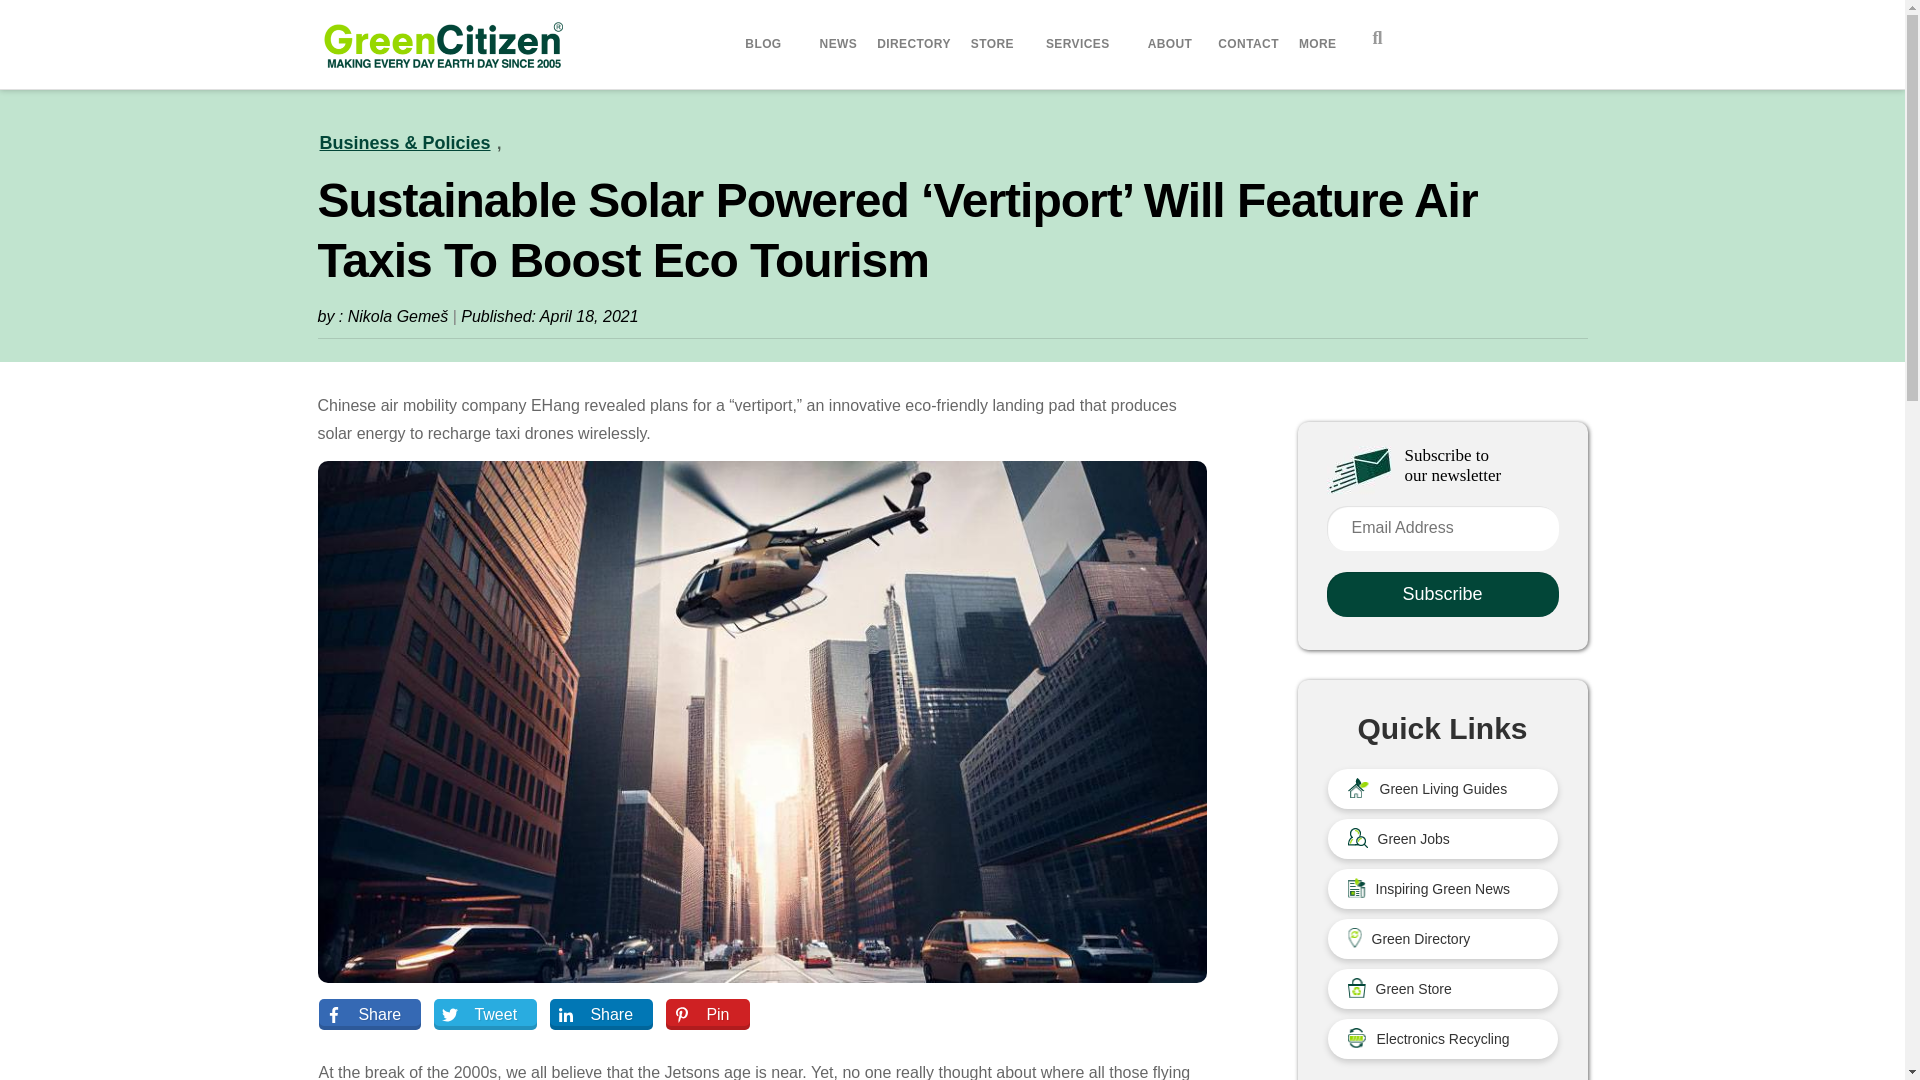 This screenshot has height=1080, width=1920. What do you see at coordinates (1081, 44) in the screenshot?
I see `SERVICES` at bounding box center [1081, 44].